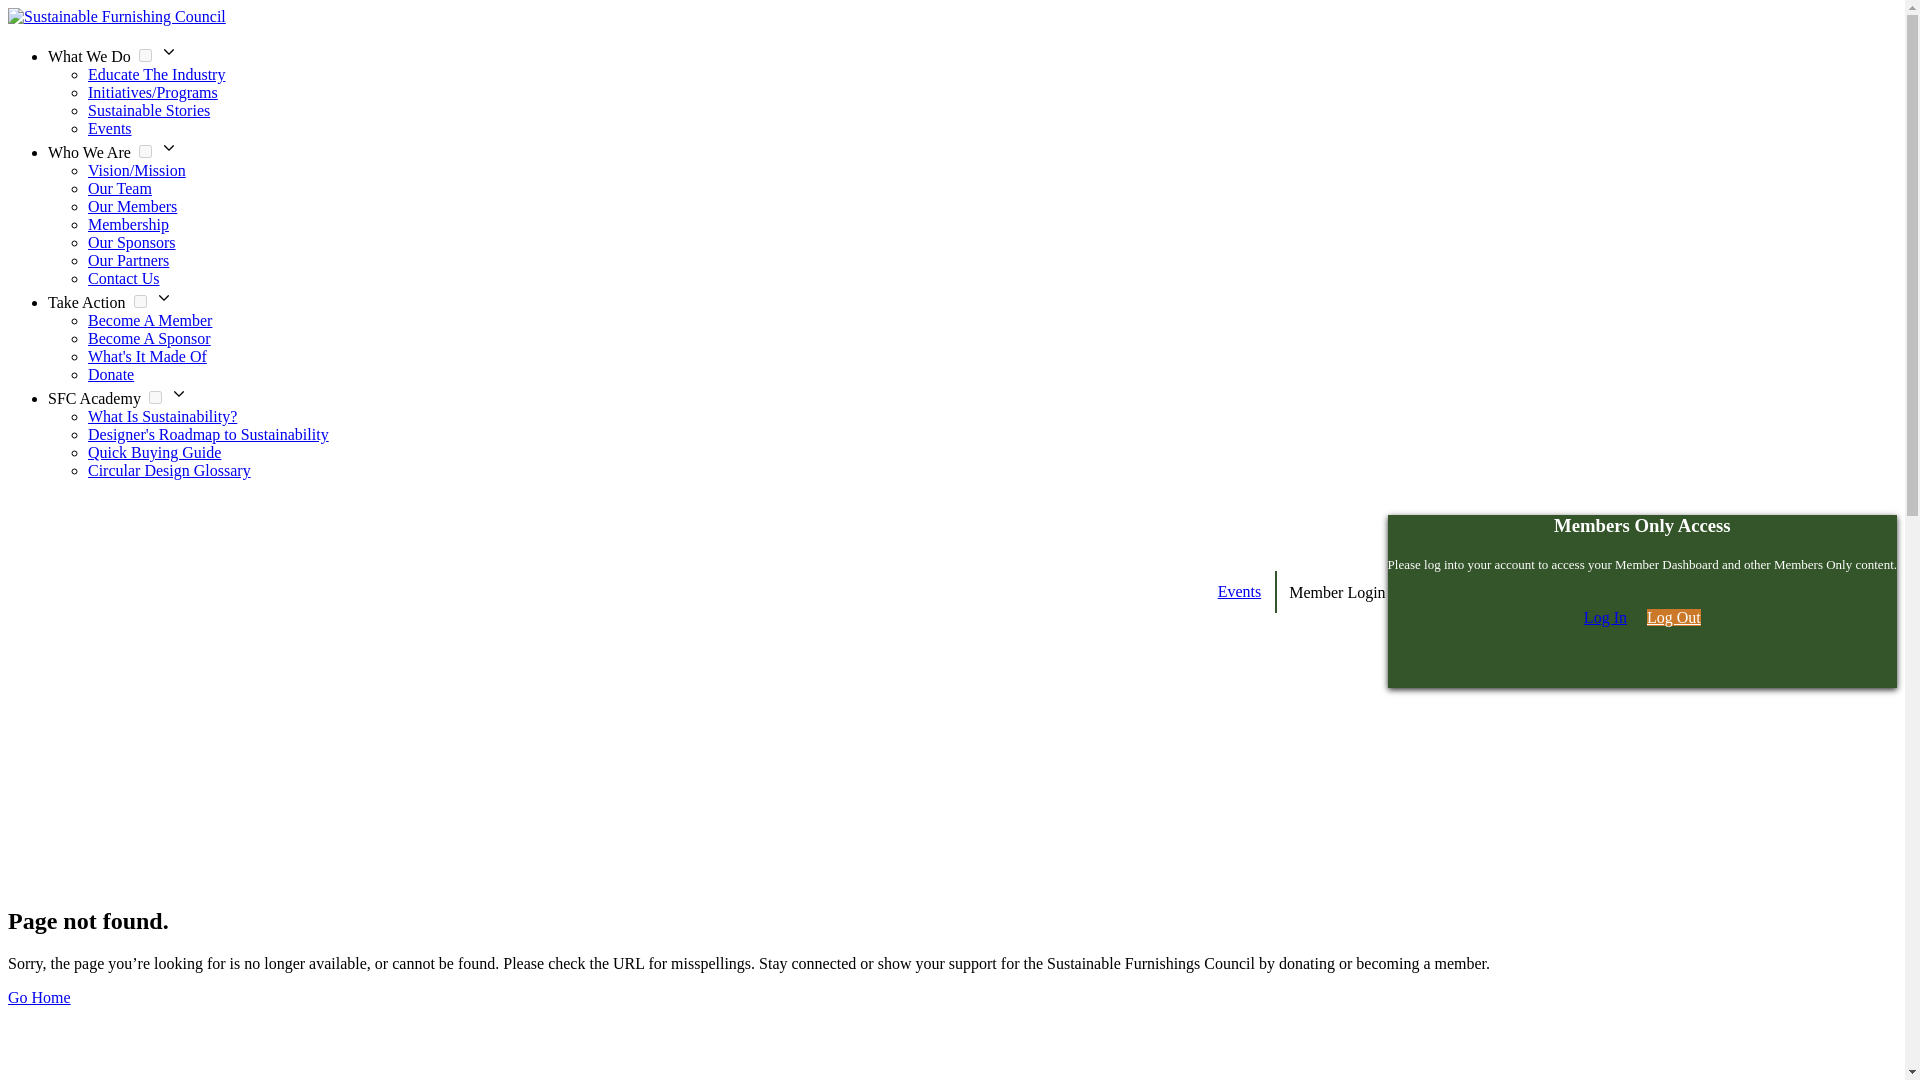 Image resolution: width=1920 pixels, height=1080 pixels. What do you see at coordinates (116, 16) in the screenshot?
I see `Sustainable Furnishing Council` at bounding box center [116, 16].